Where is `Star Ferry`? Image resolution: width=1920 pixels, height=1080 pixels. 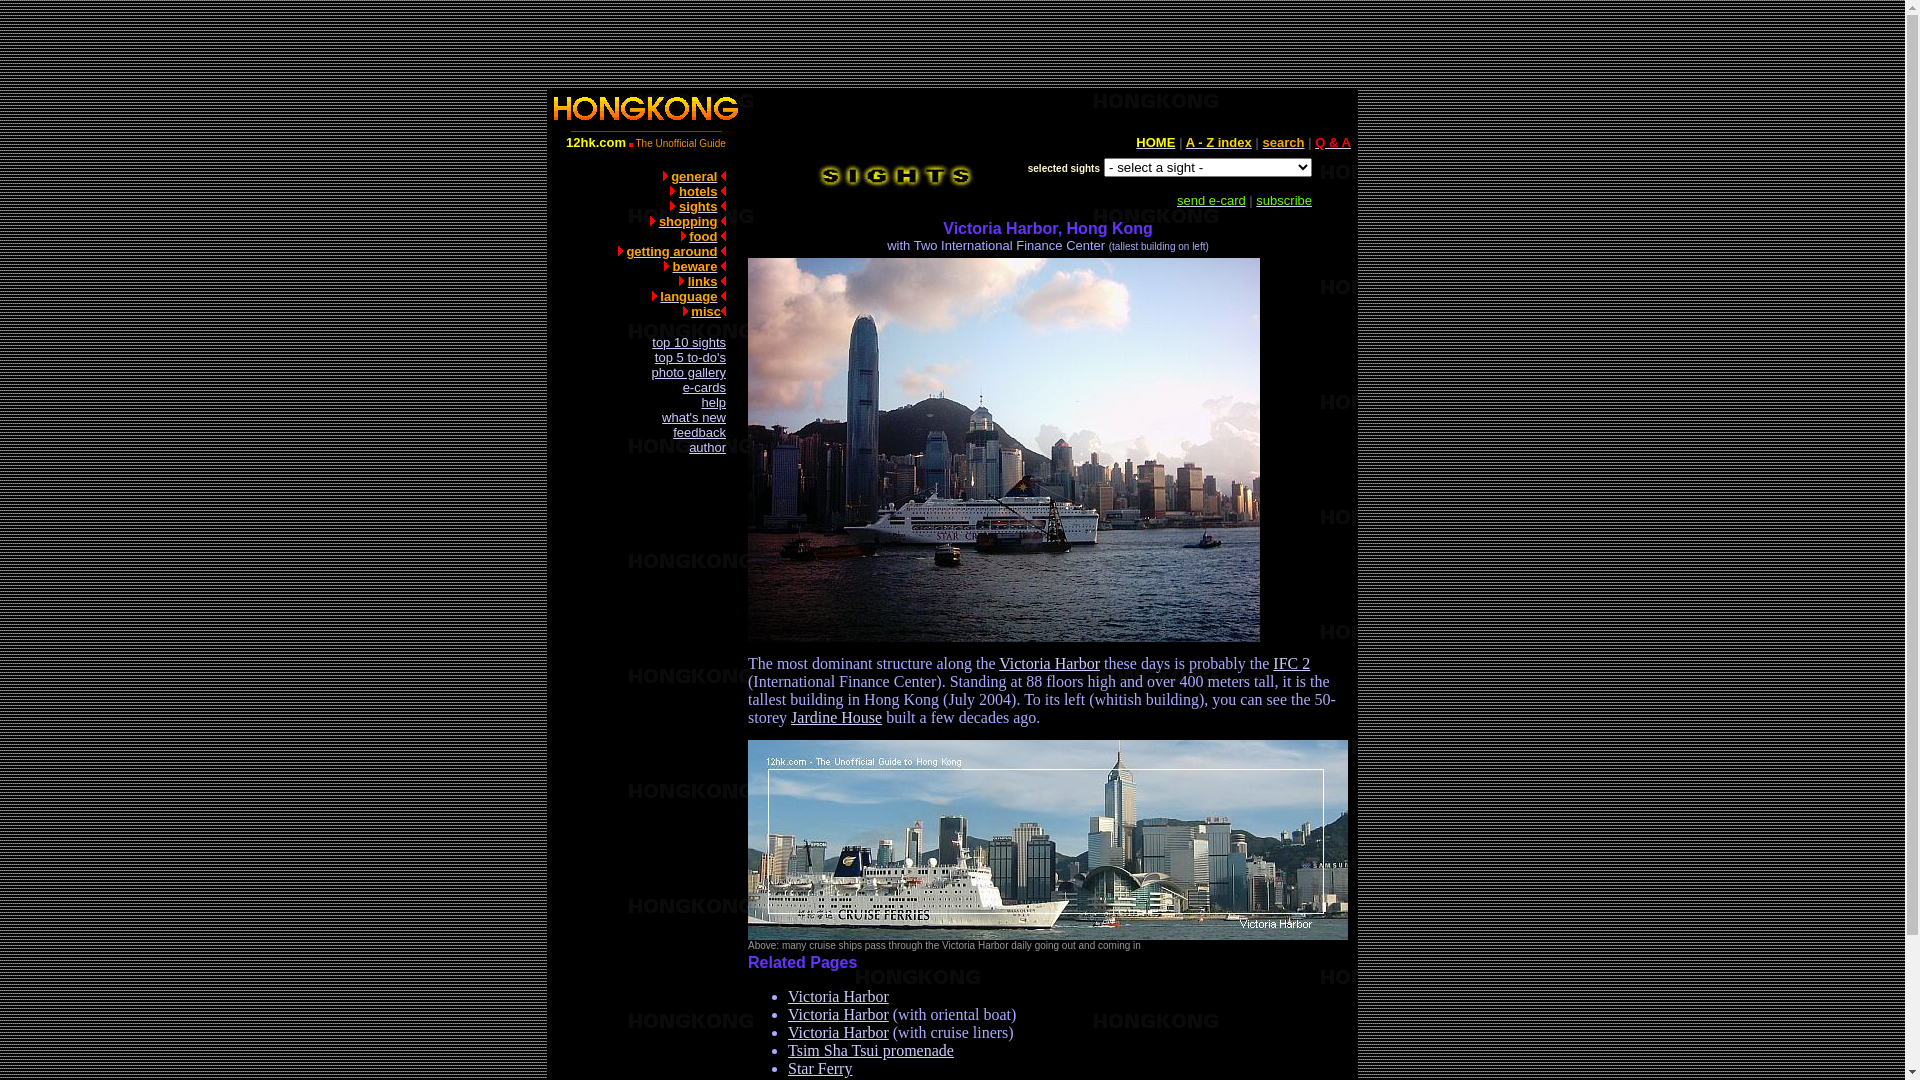
Star Ferry is located at coordinates (820, 1068).